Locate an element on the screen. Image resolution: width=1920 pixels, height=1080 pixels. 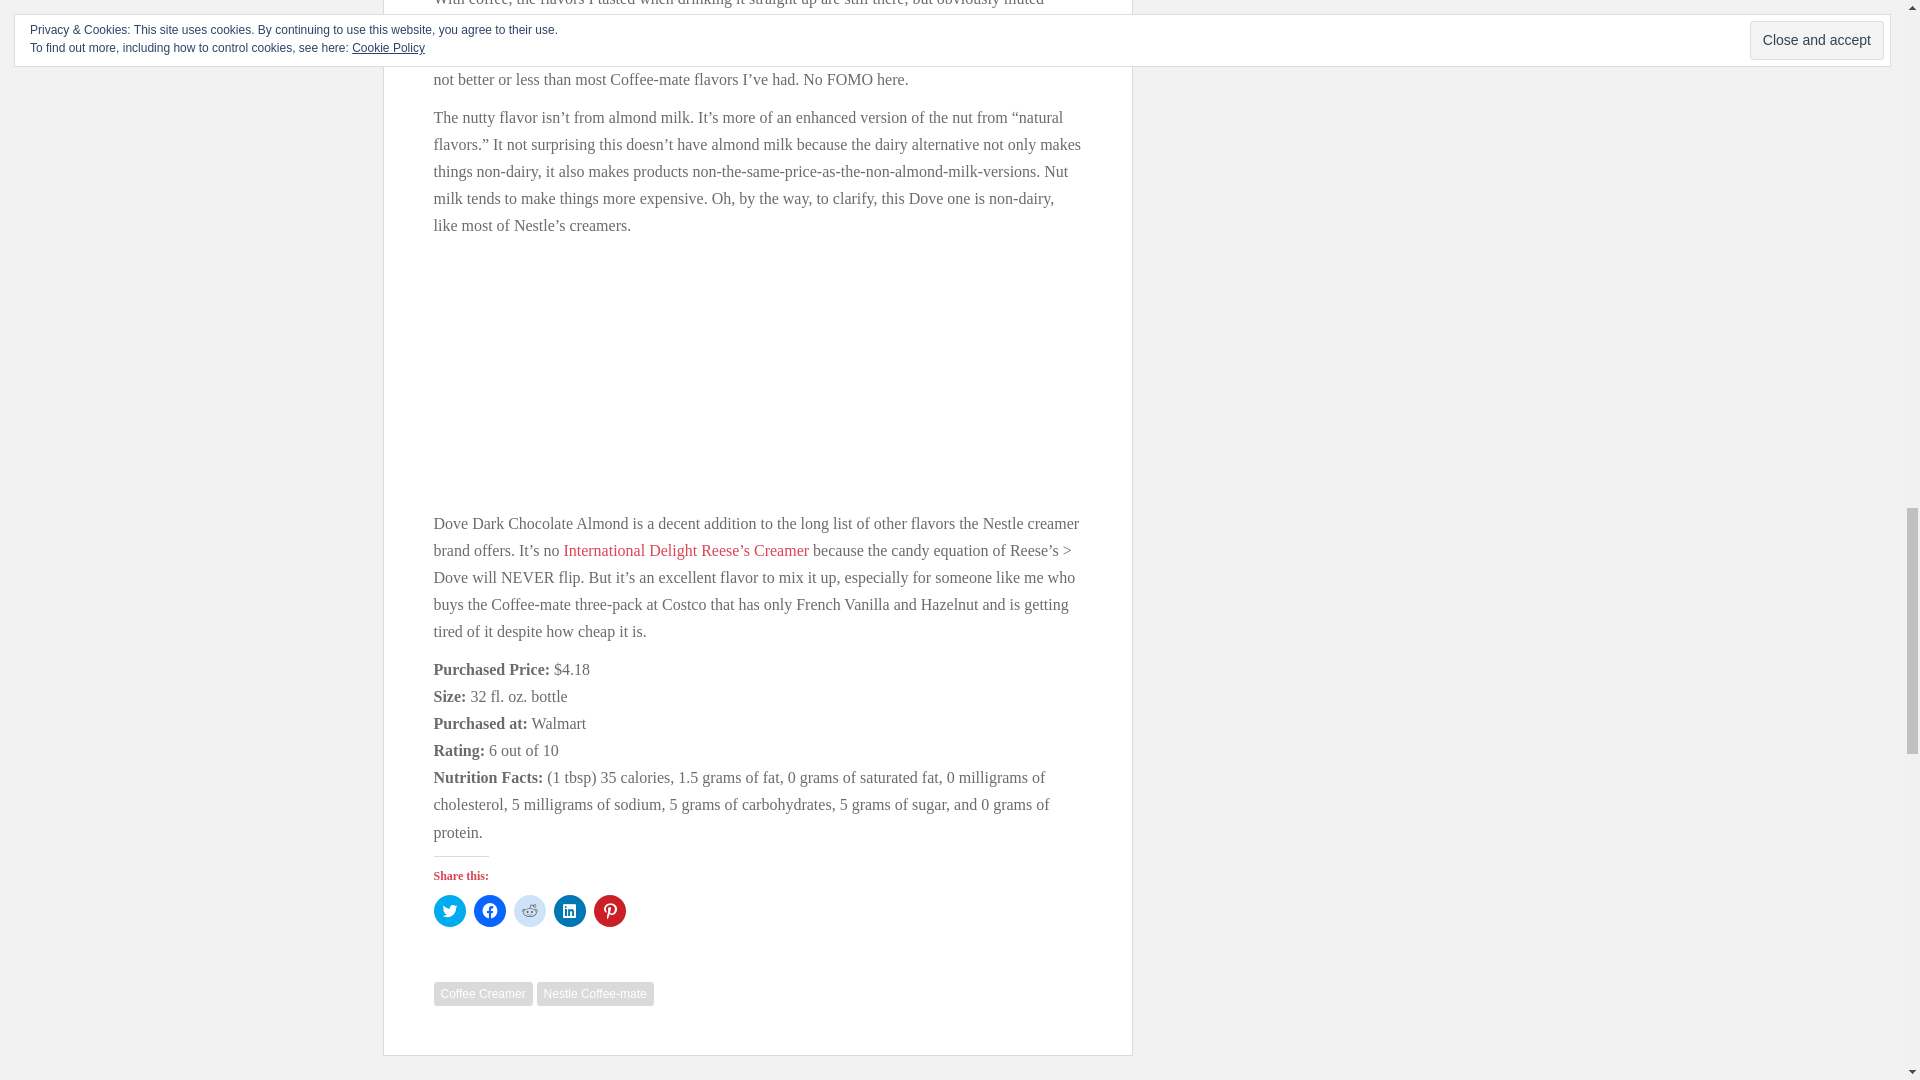
Click to share on Pinterest is located at coordinates (609, 910).